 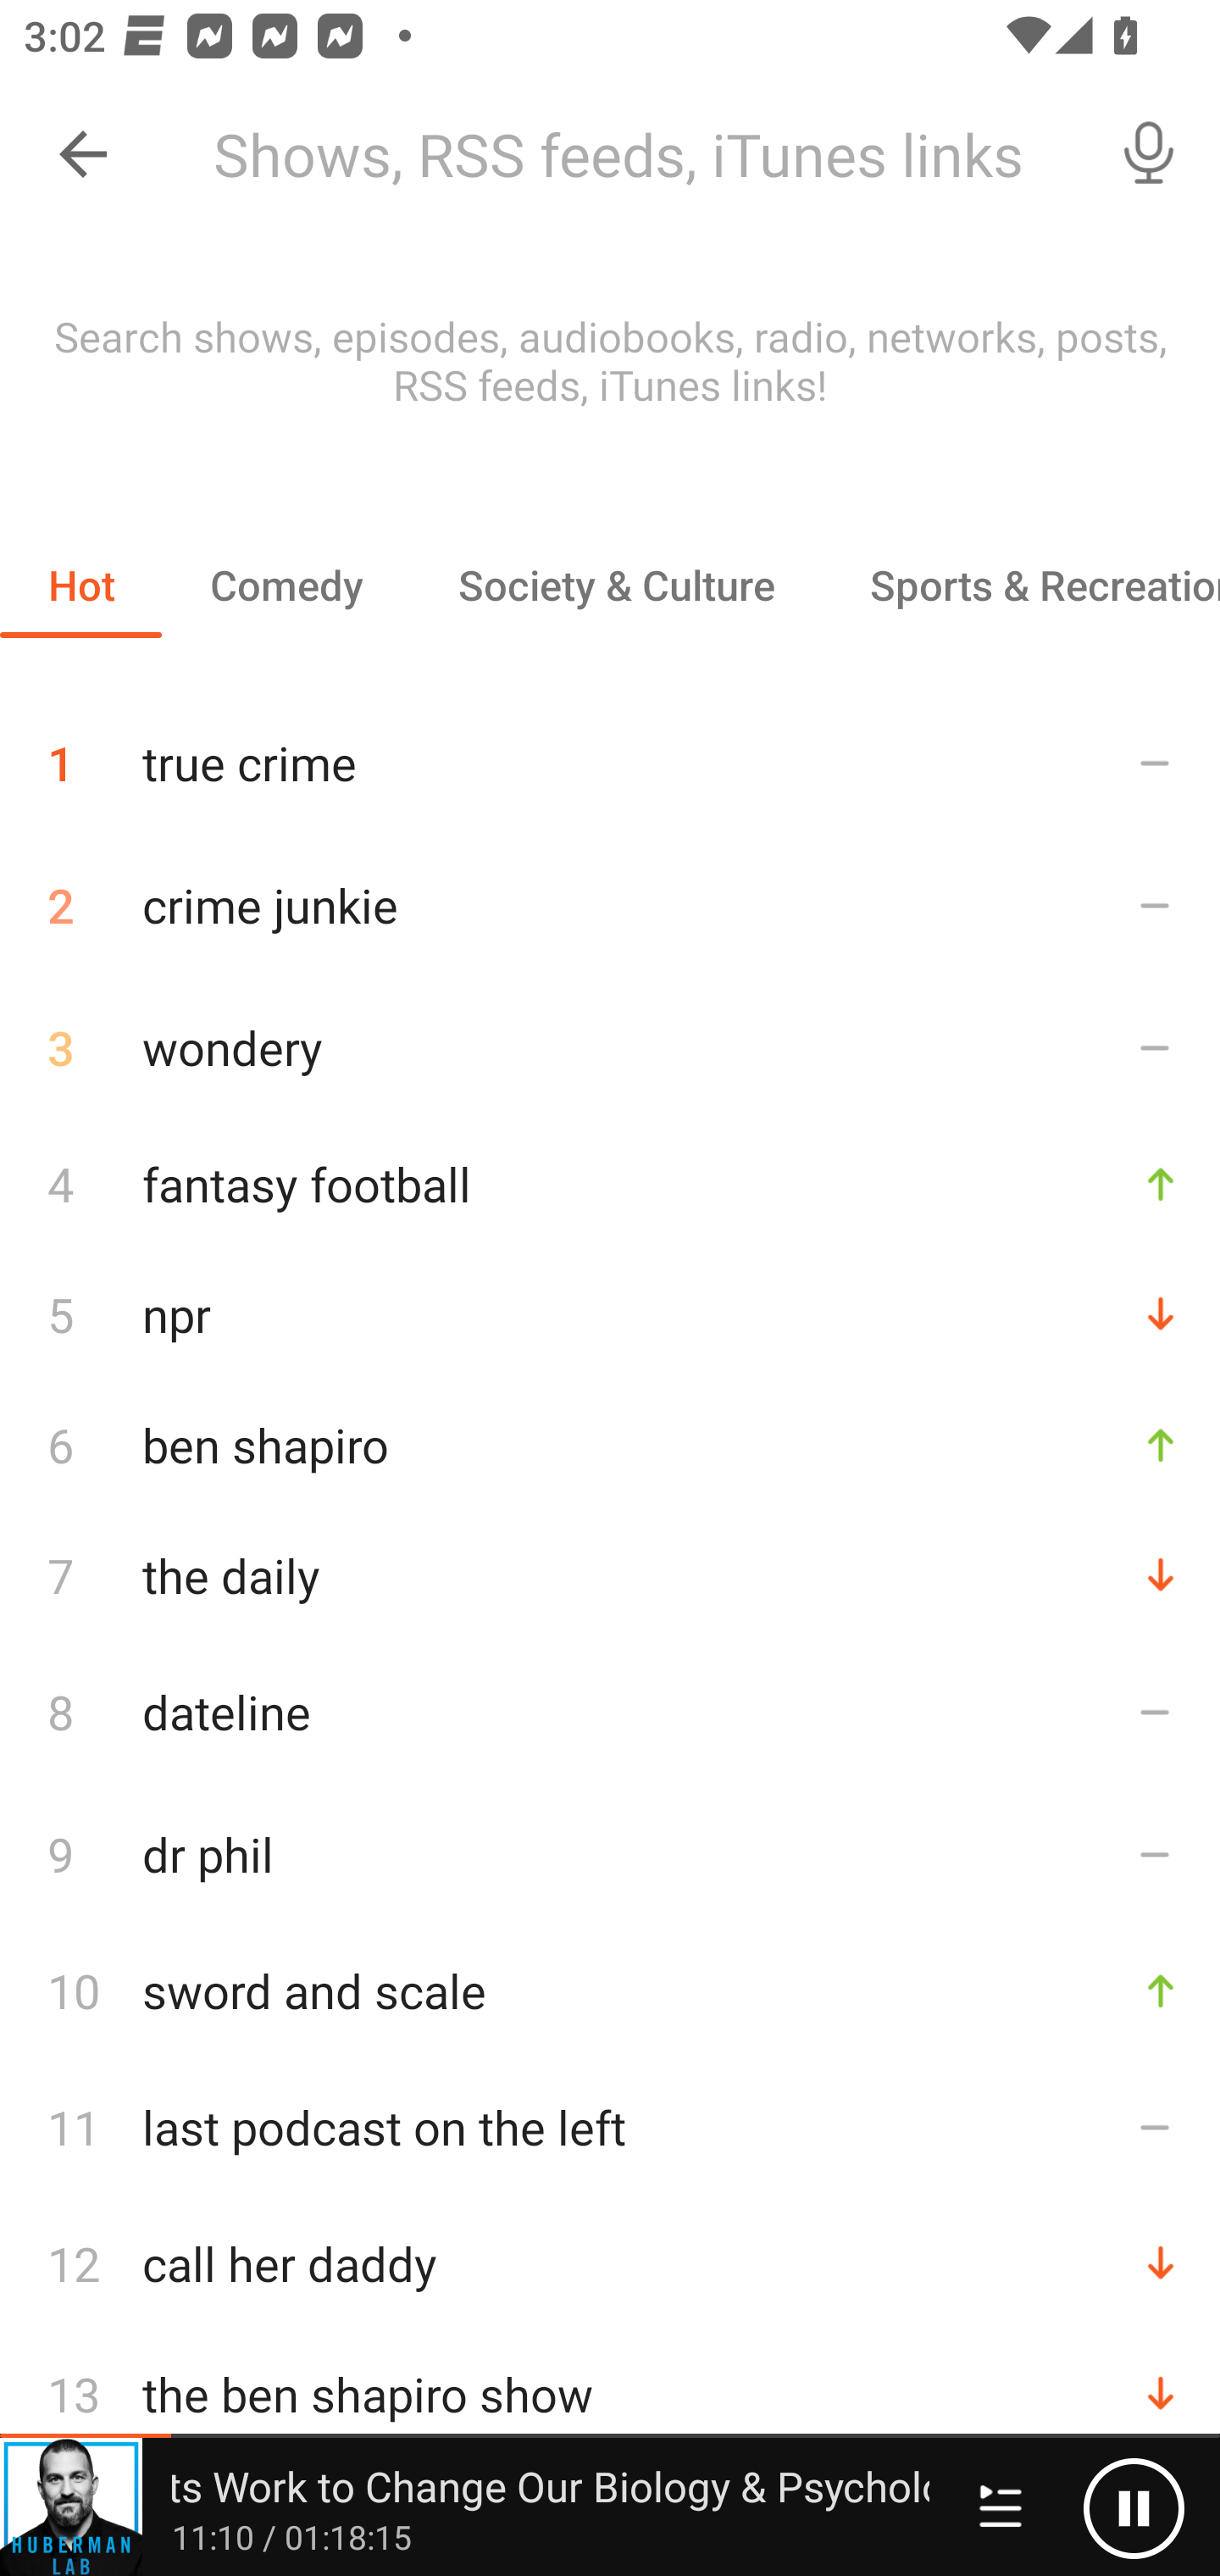 I want to click on Shows, RSS feeds, iTunes links, so click(x=634, y=154).